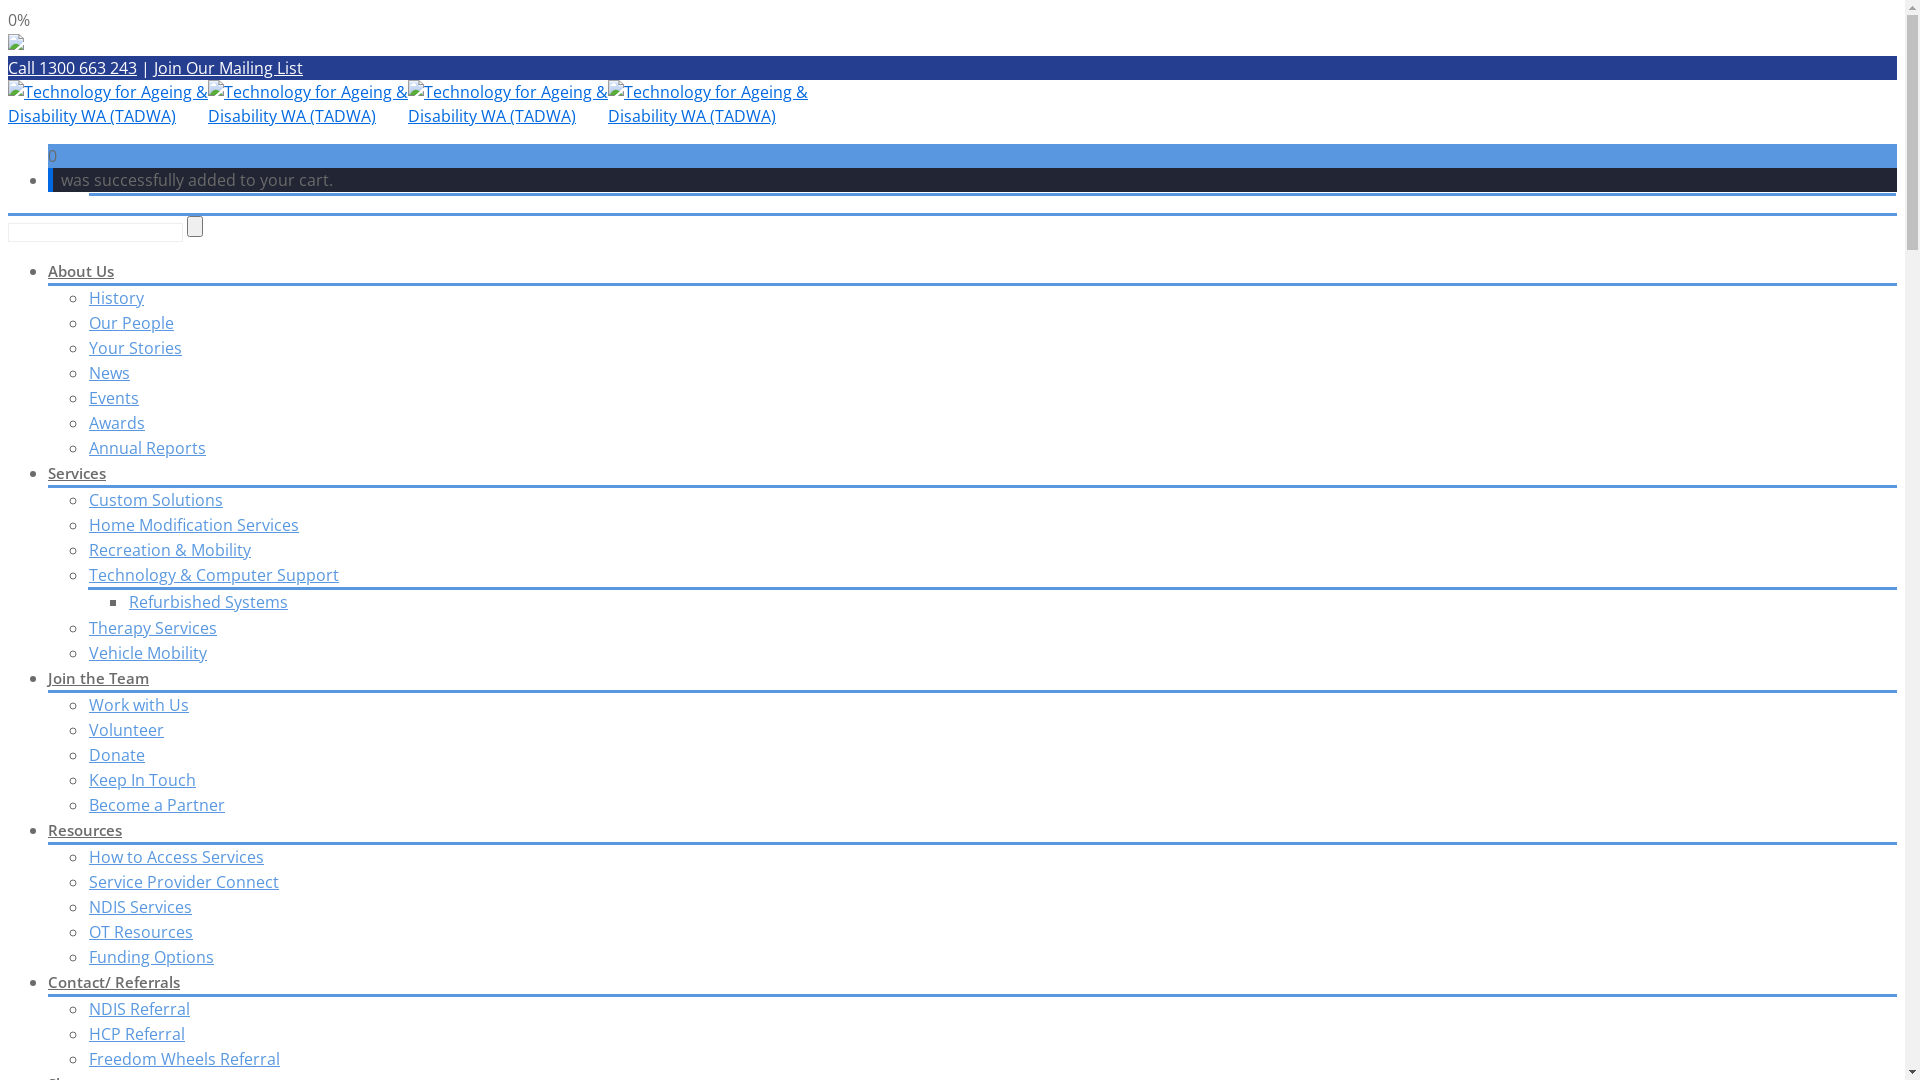 Image resolution: width=1920 pixels, height=1080 pixels. What do you see at coordinates (126, 730) in the screenshot?
I see `Volunteer` at bounding box center [126, 730].